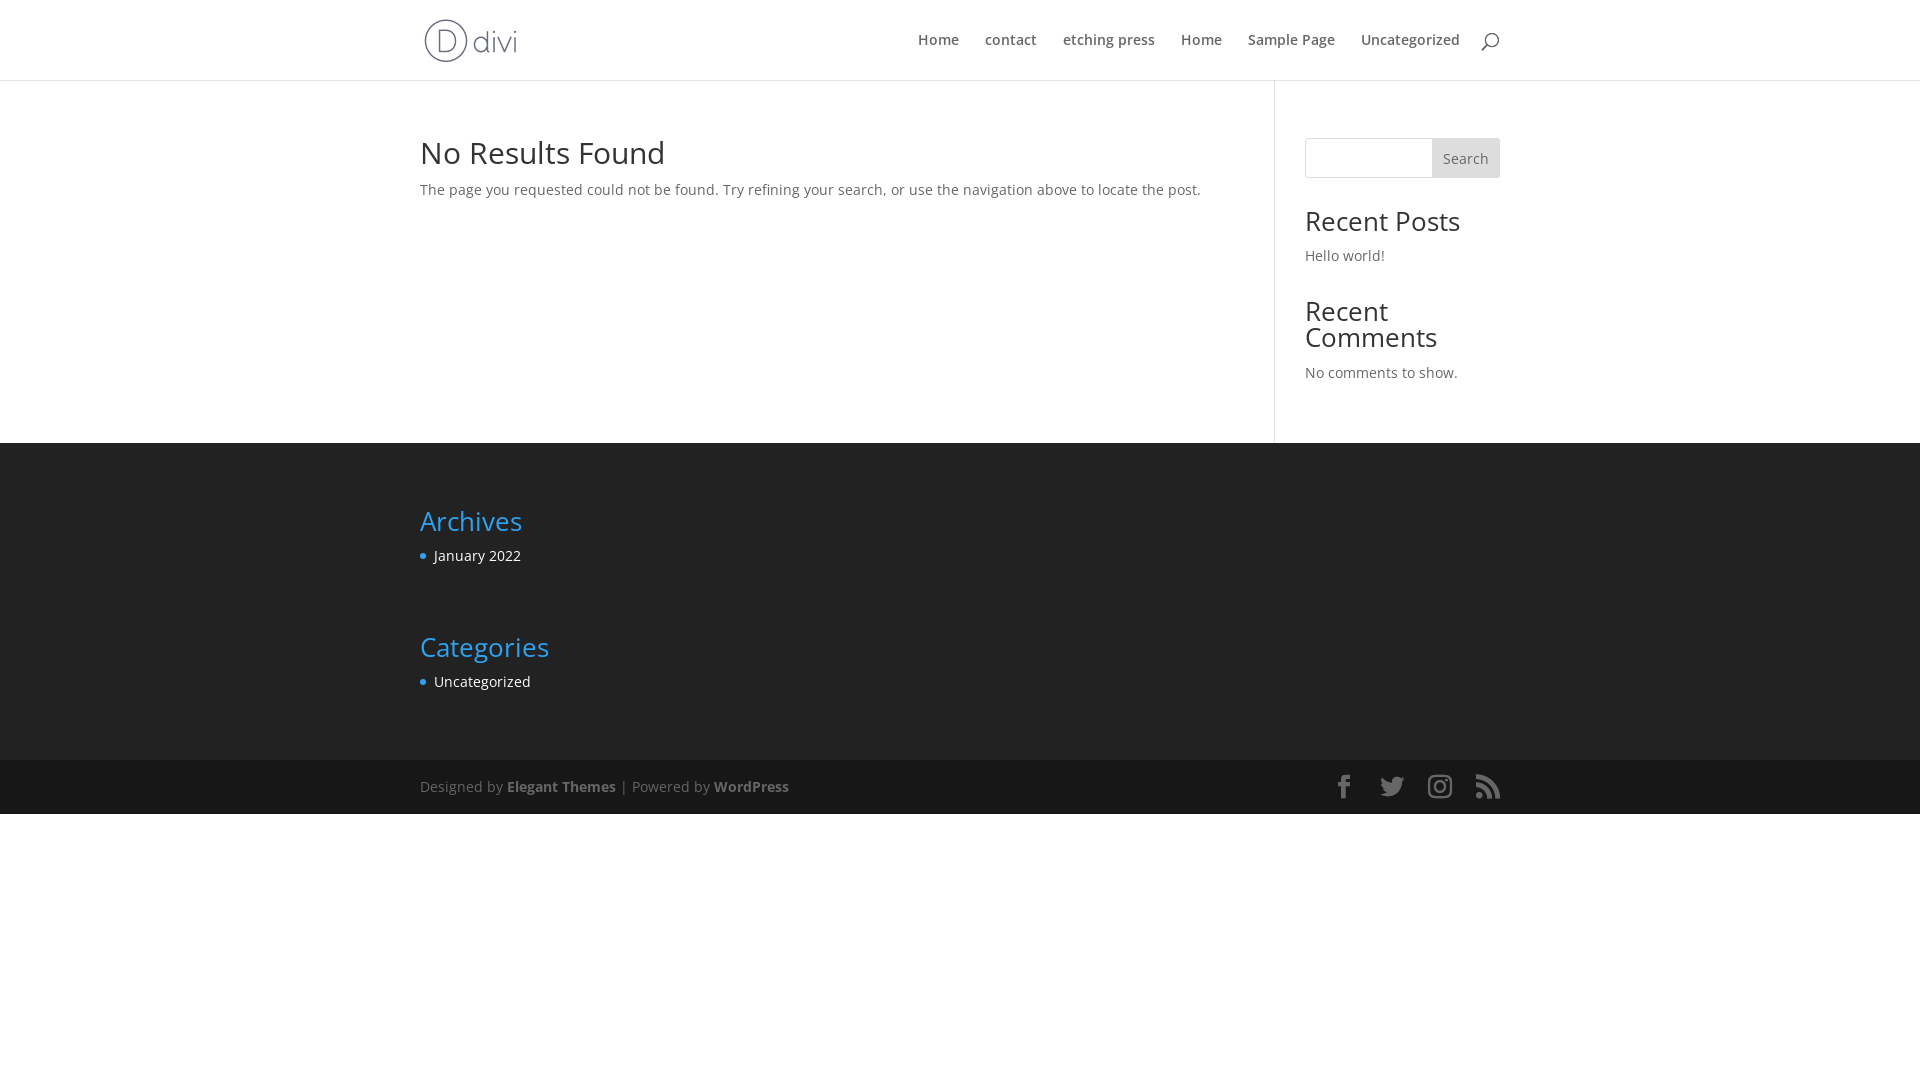 The height and width of the screenshot is (1080, 1920). I want to click on Home, so click(938, 56).